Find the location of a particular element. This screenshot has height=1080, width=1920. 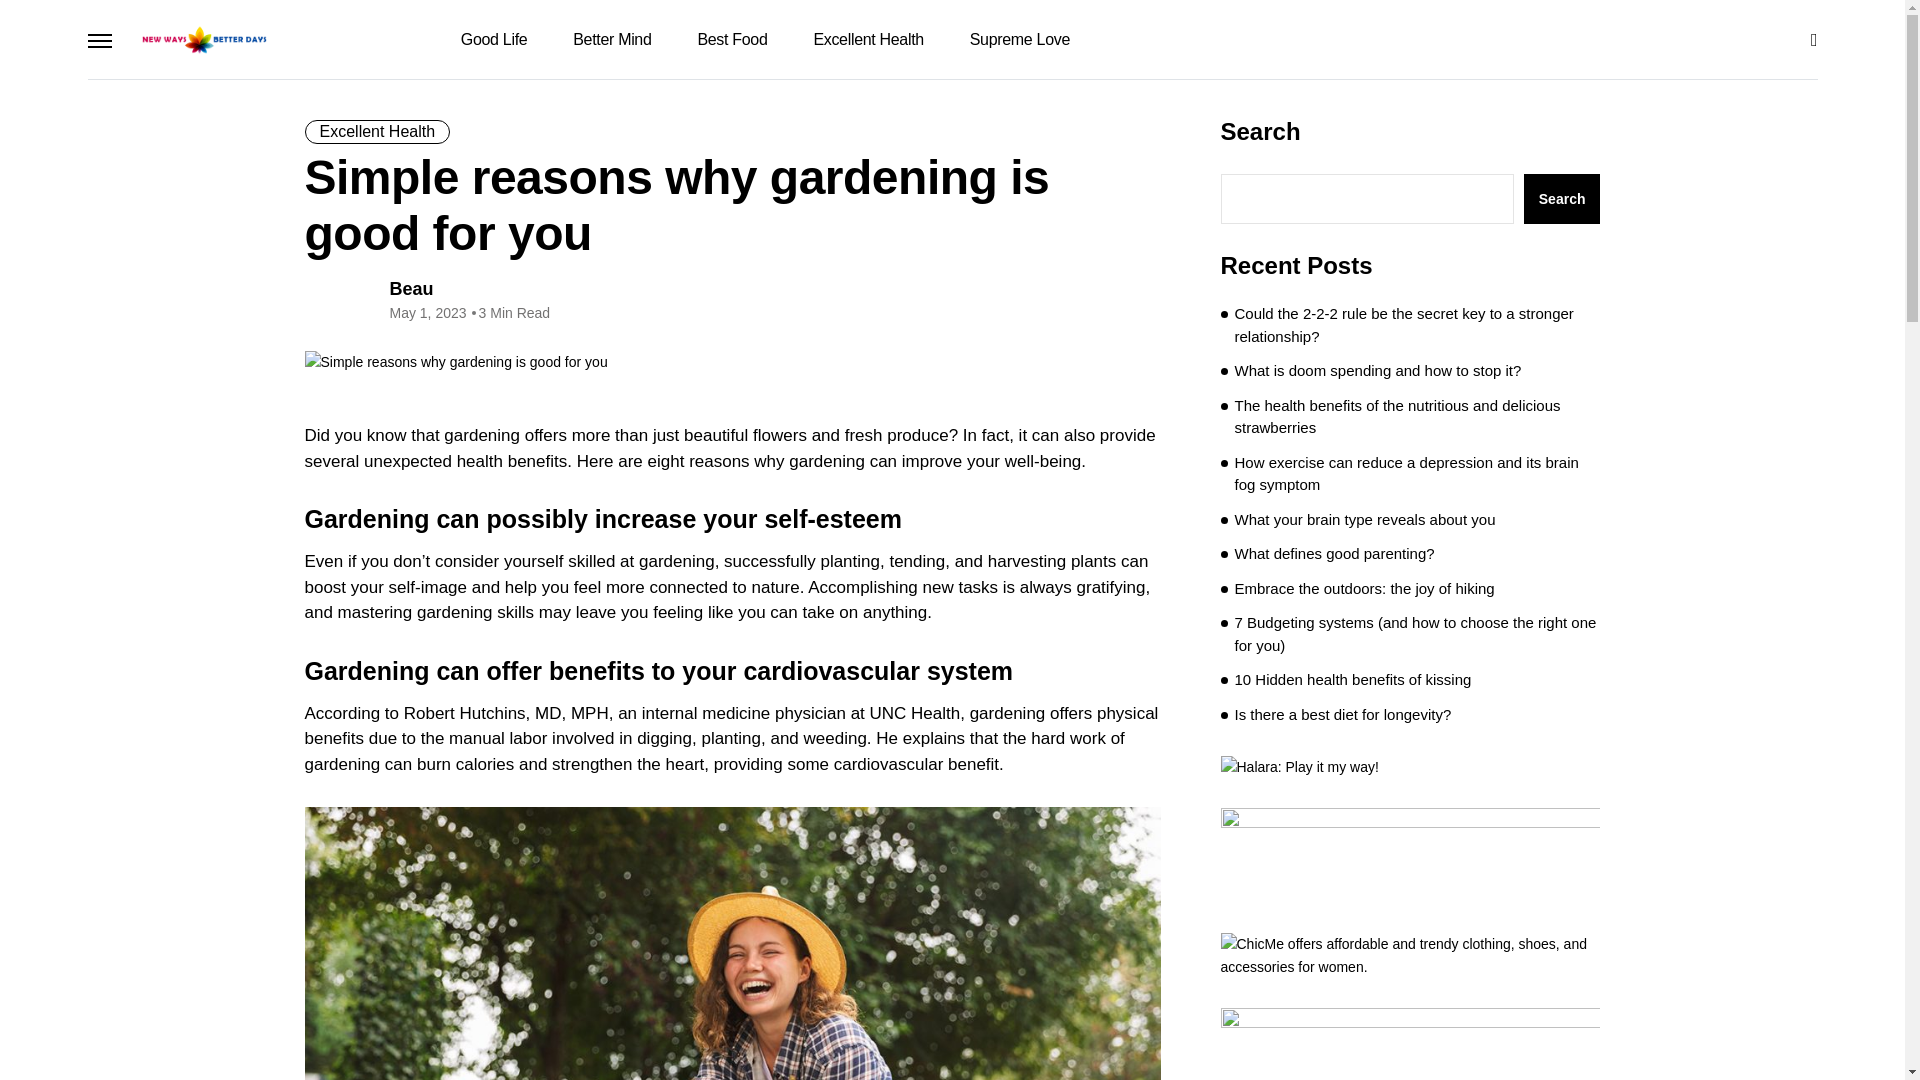

Is there a best diet for longevity? is located at coordinates (1342, 715).